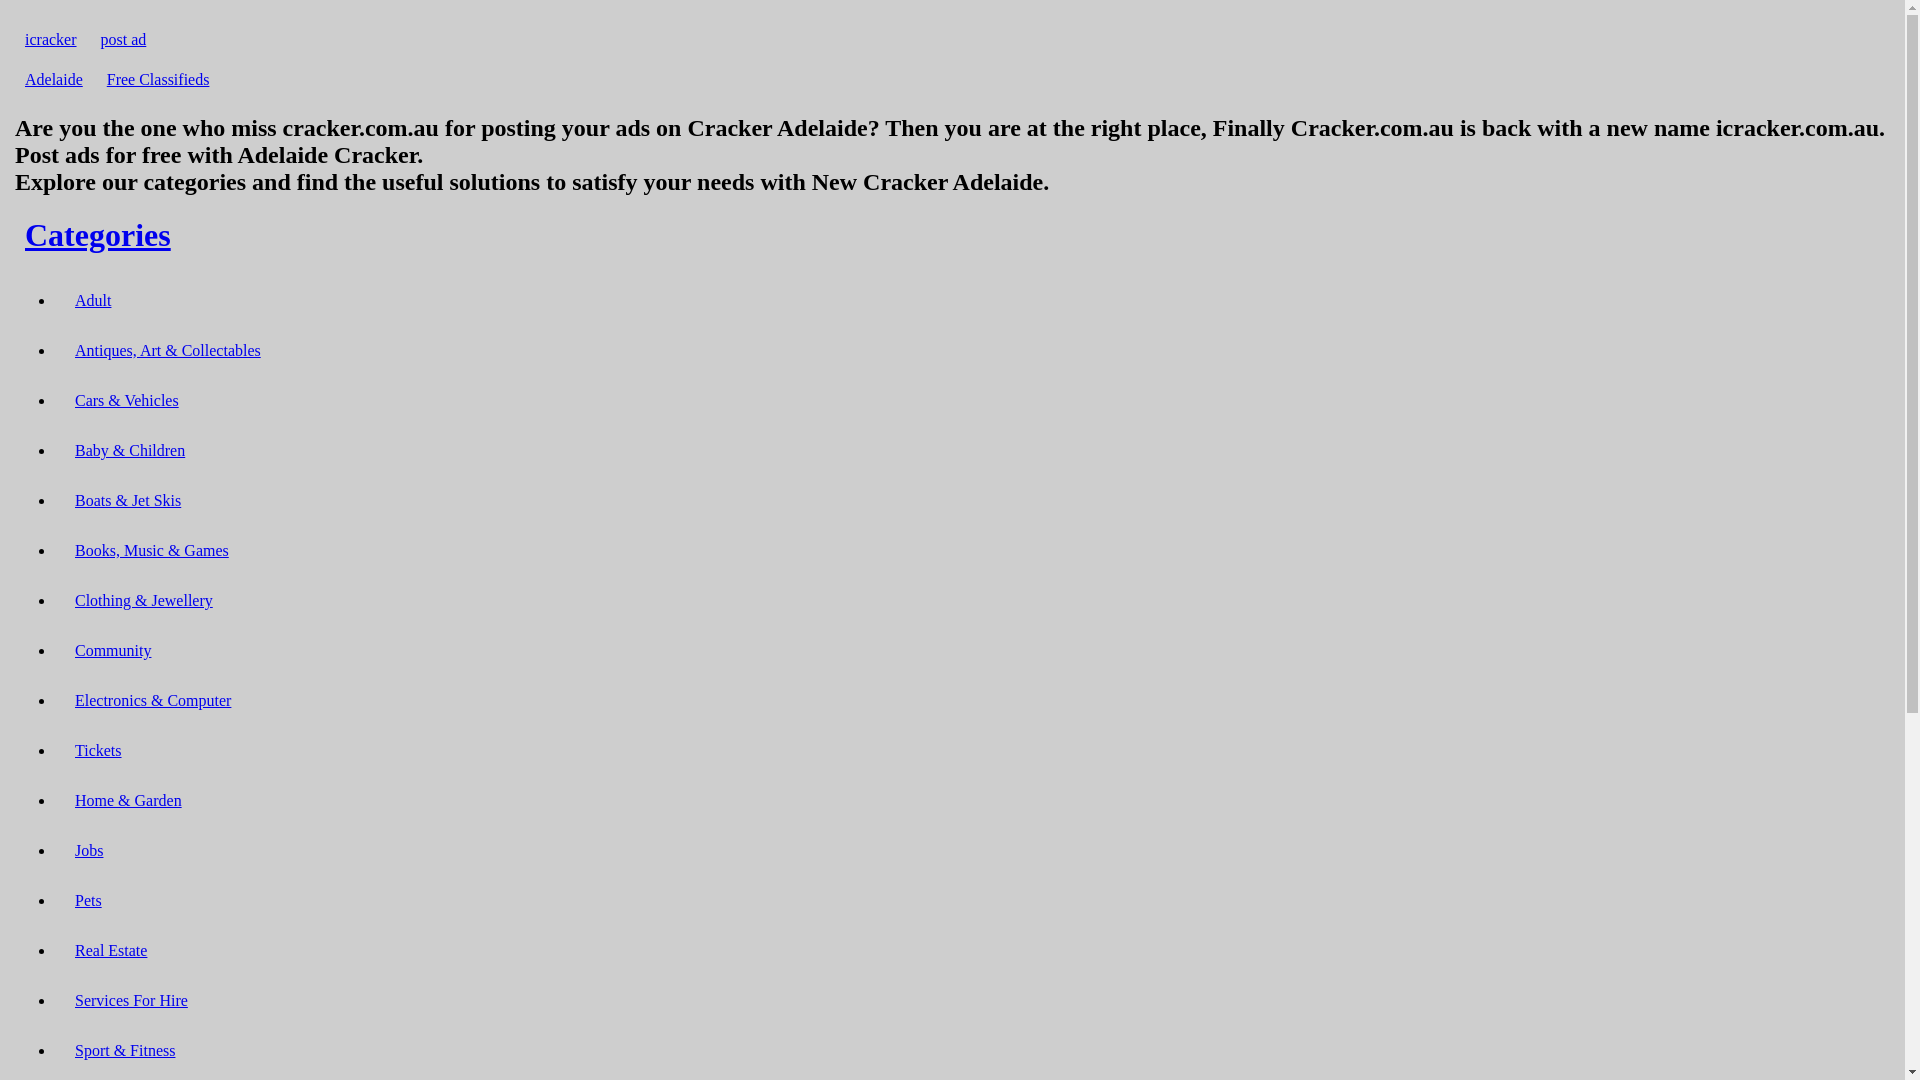 Image resolution: width=1920 pixels, height=1080 pixels. What do you see at coordinates (153, 700) in the screenshot?
I see `Electronics & Computer` at bounding box center [153, 700].